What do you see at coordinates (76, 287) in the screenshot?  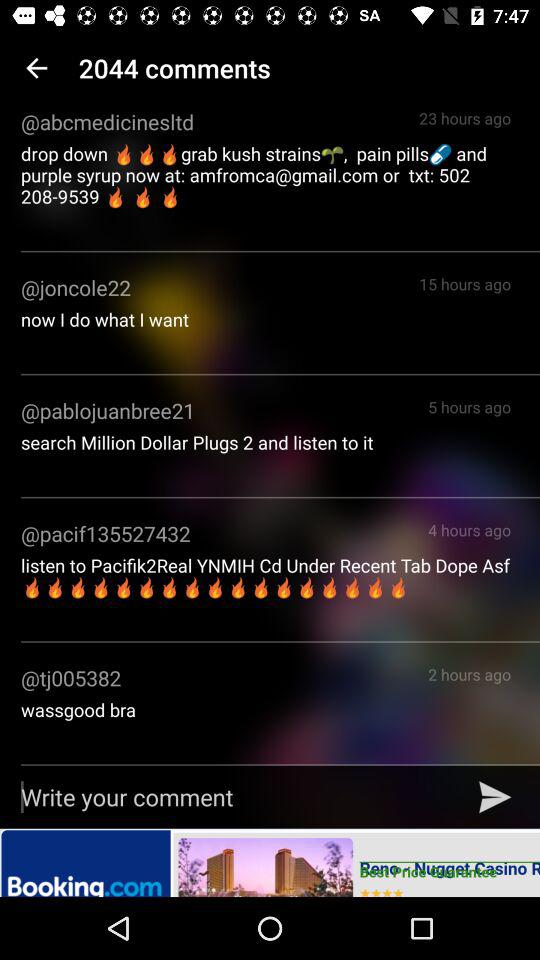 I see `select the text joncole22` at bounding box center [76, 287].